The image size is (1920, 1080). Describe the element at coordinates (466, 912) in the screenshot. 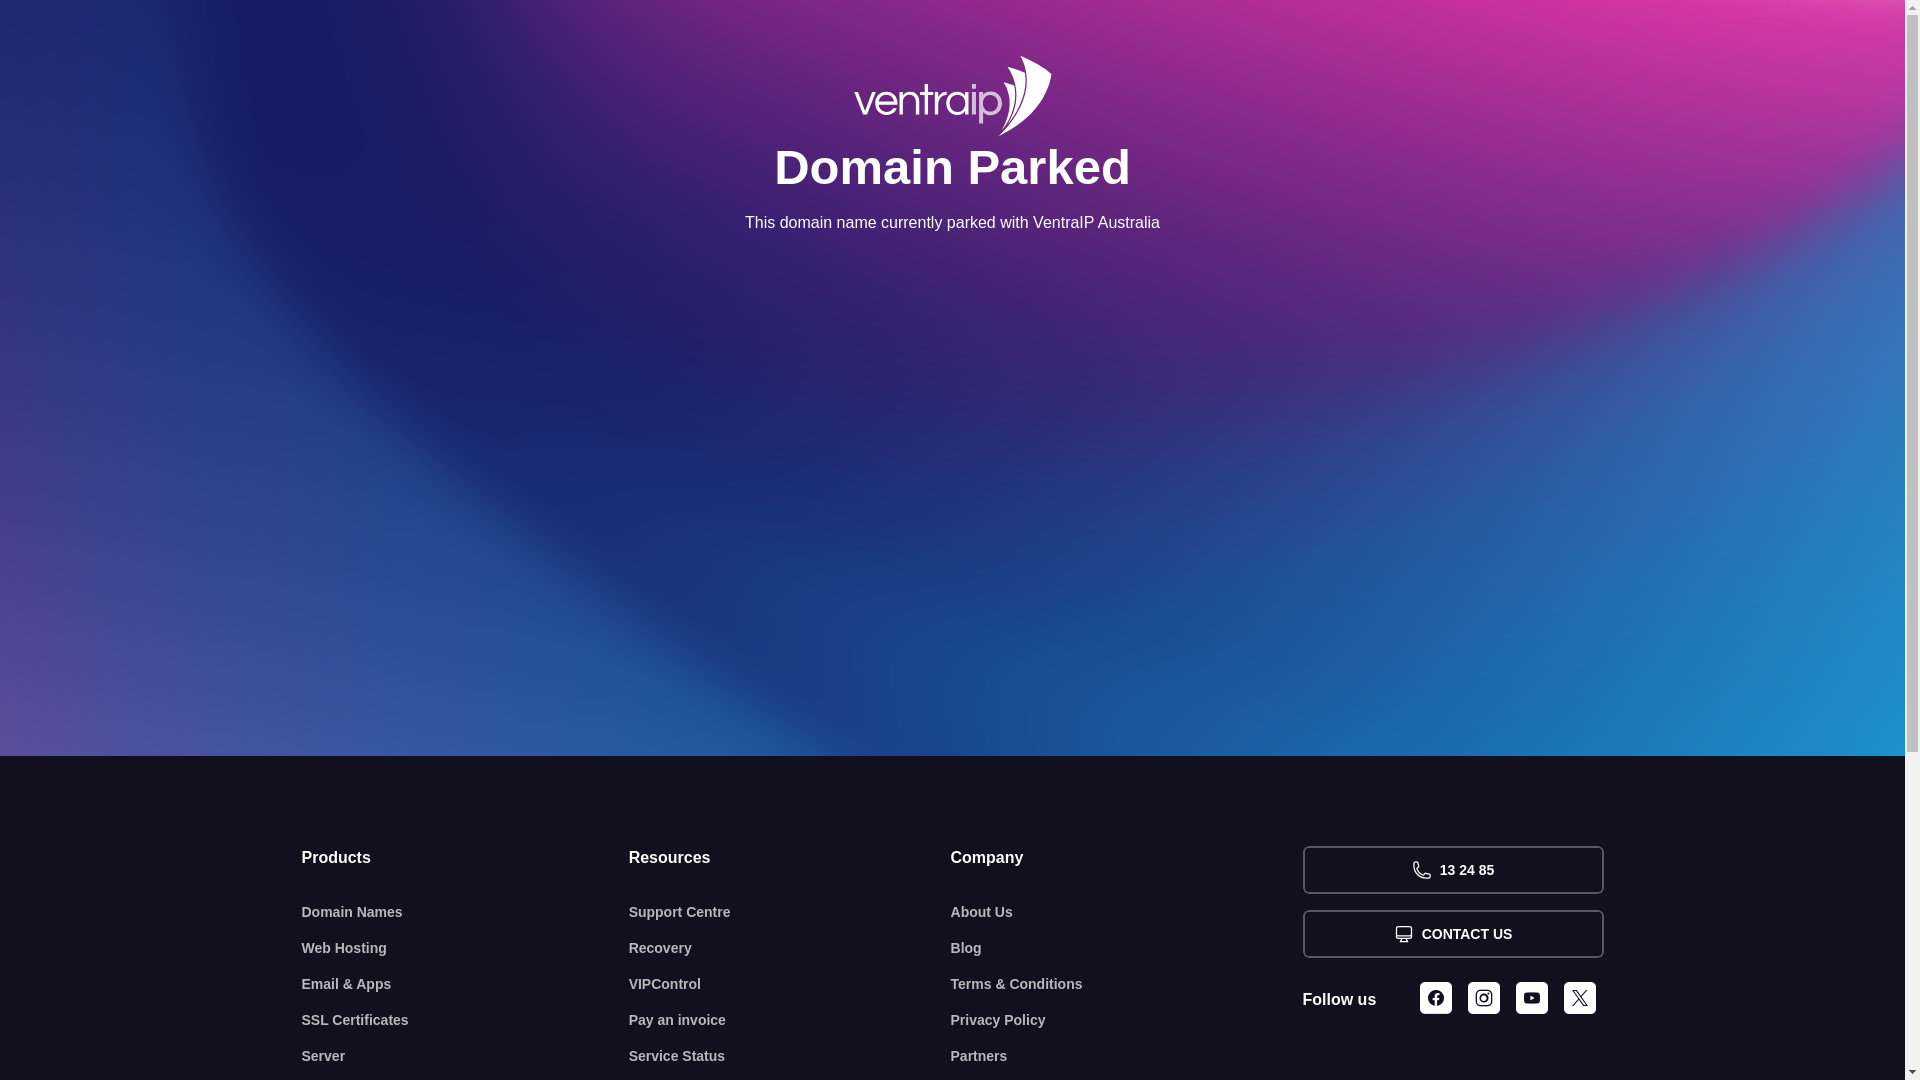

I see `Domain Names` at that location.